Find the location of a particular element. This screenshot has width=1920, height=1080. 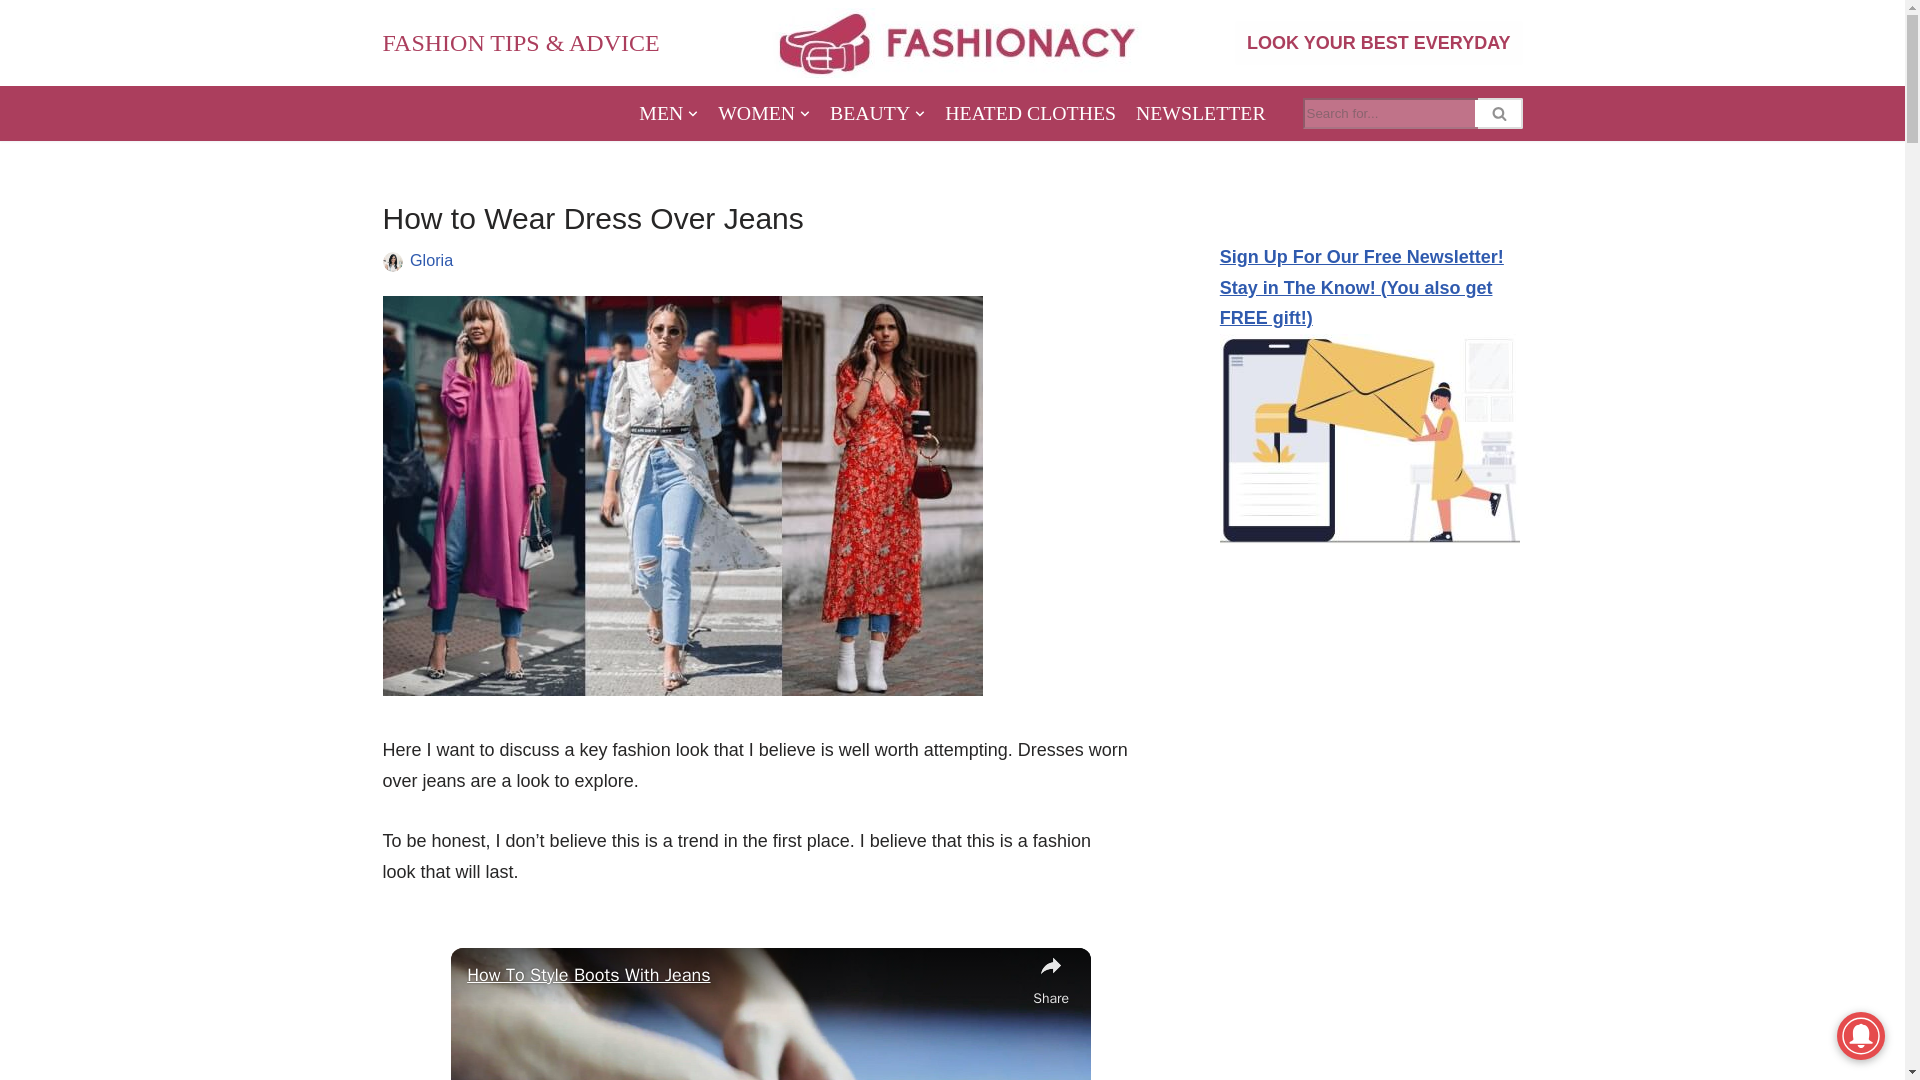

BEAUTY is located at coordinates (877, 114).